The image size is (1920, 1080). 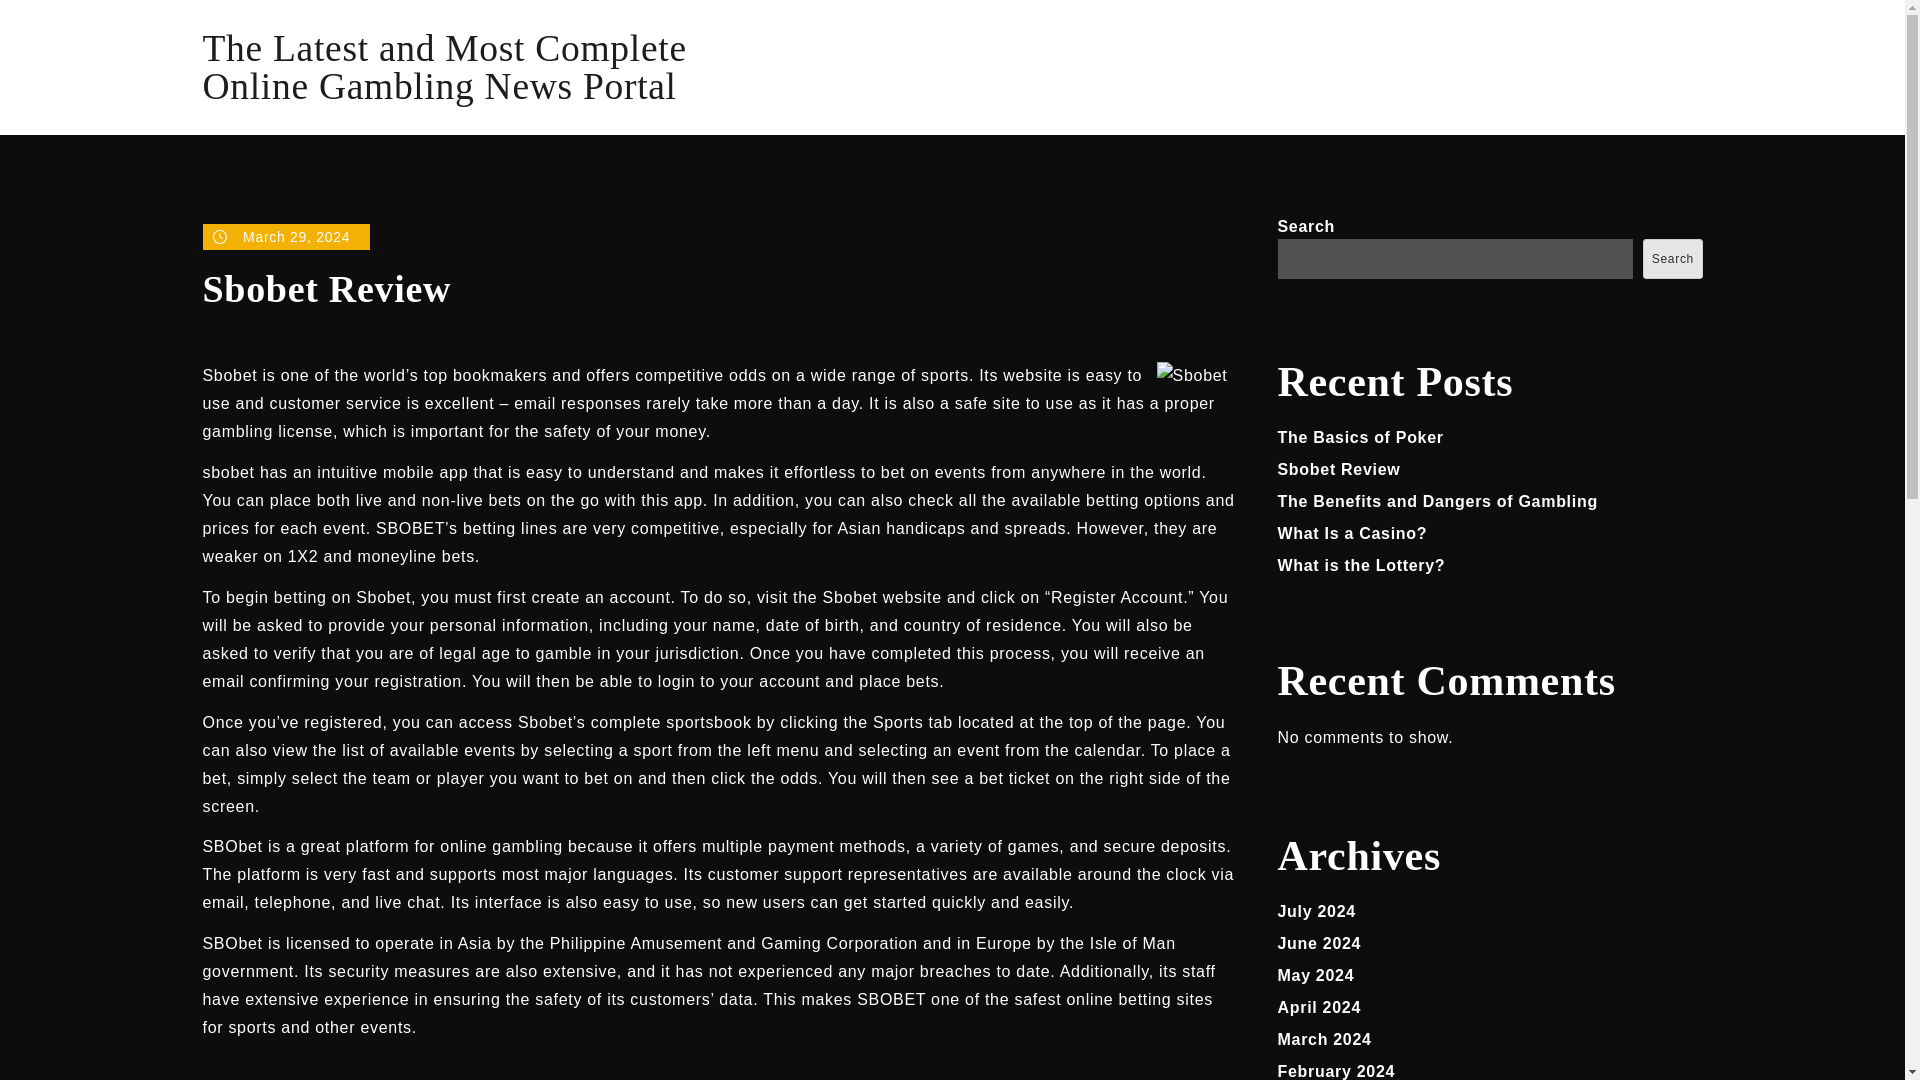 I want to click on Search, so click(x=1672, y=258).